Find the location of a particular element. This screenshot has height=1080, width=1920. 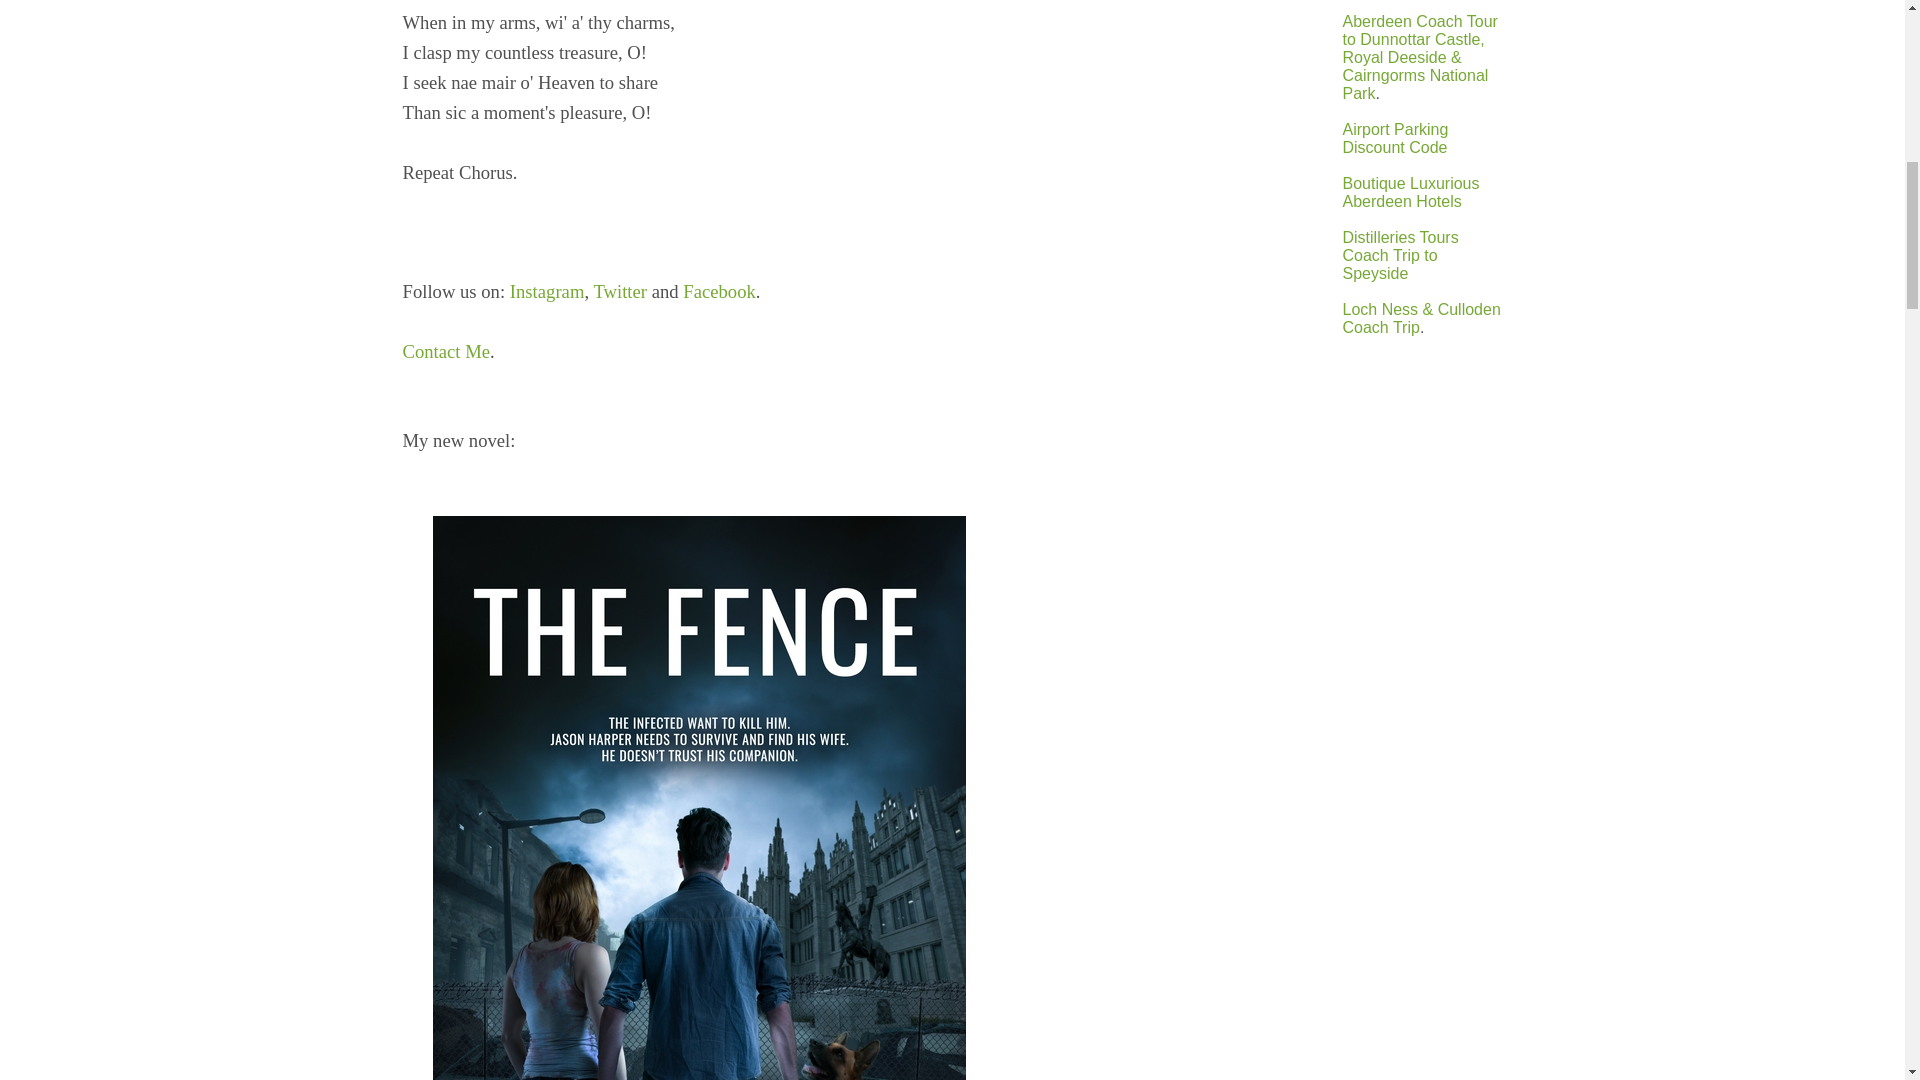

Twitter is located at coordinates (620, 291).